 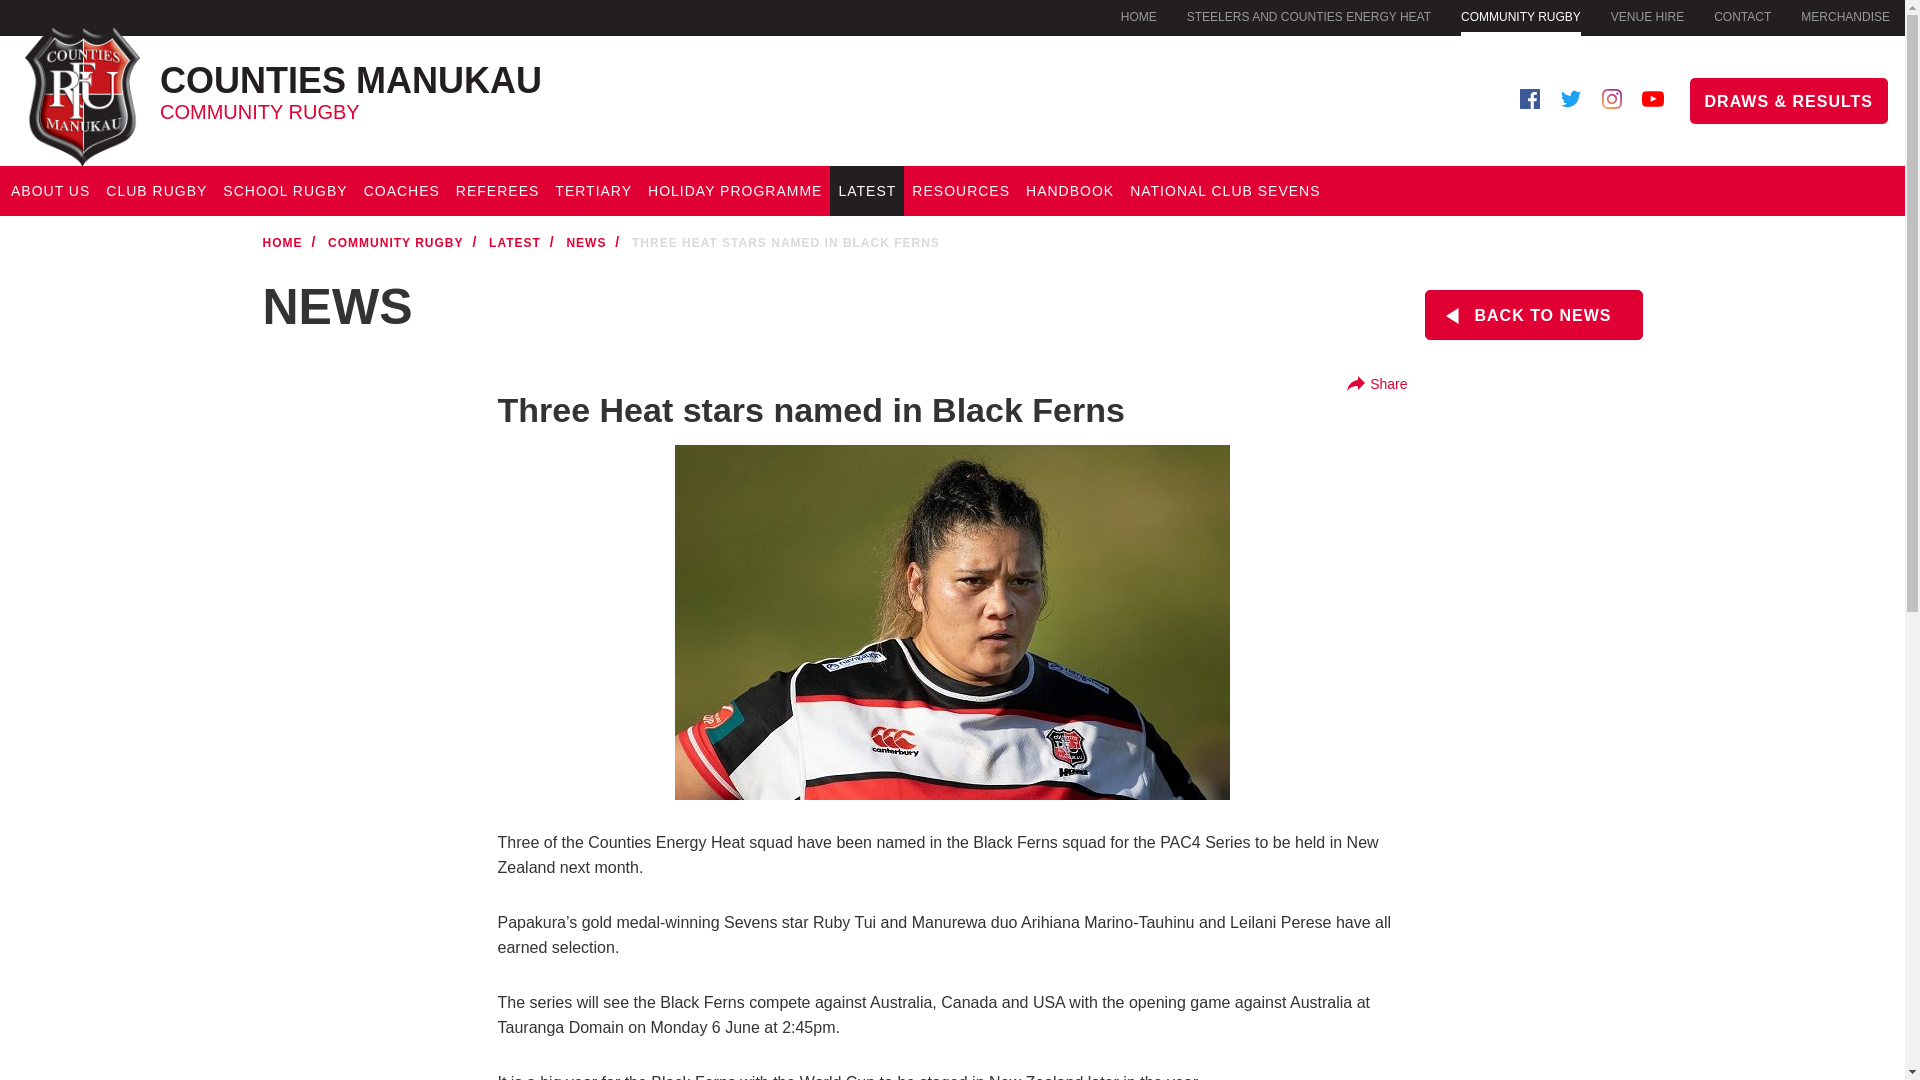 I want to click on STEELERS AND COUNTIES ENERGY HEAT, so click(x=1646, y=16).